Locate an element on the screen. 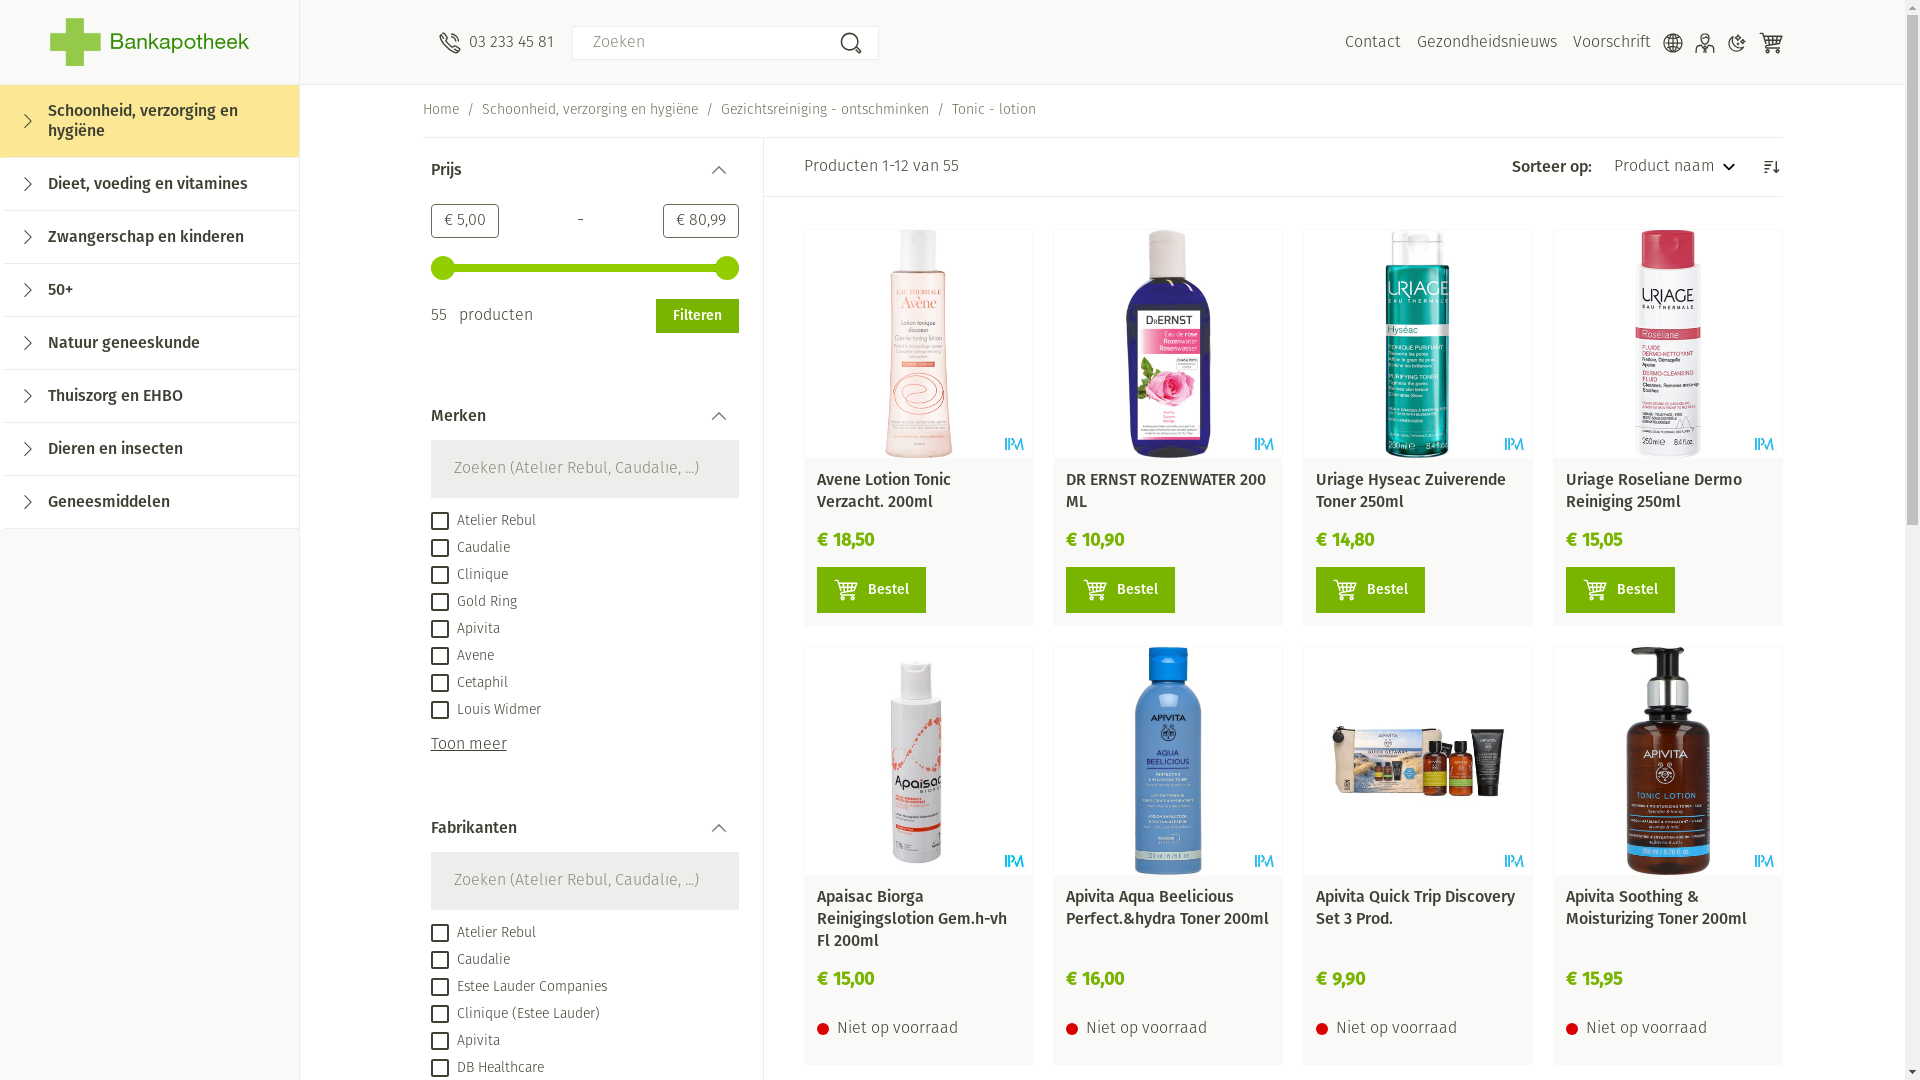 This screenshot has height=1080, width=1920. Avene Lotion Tonic Verzacht. 200ml is located at coordinates (918, 344).